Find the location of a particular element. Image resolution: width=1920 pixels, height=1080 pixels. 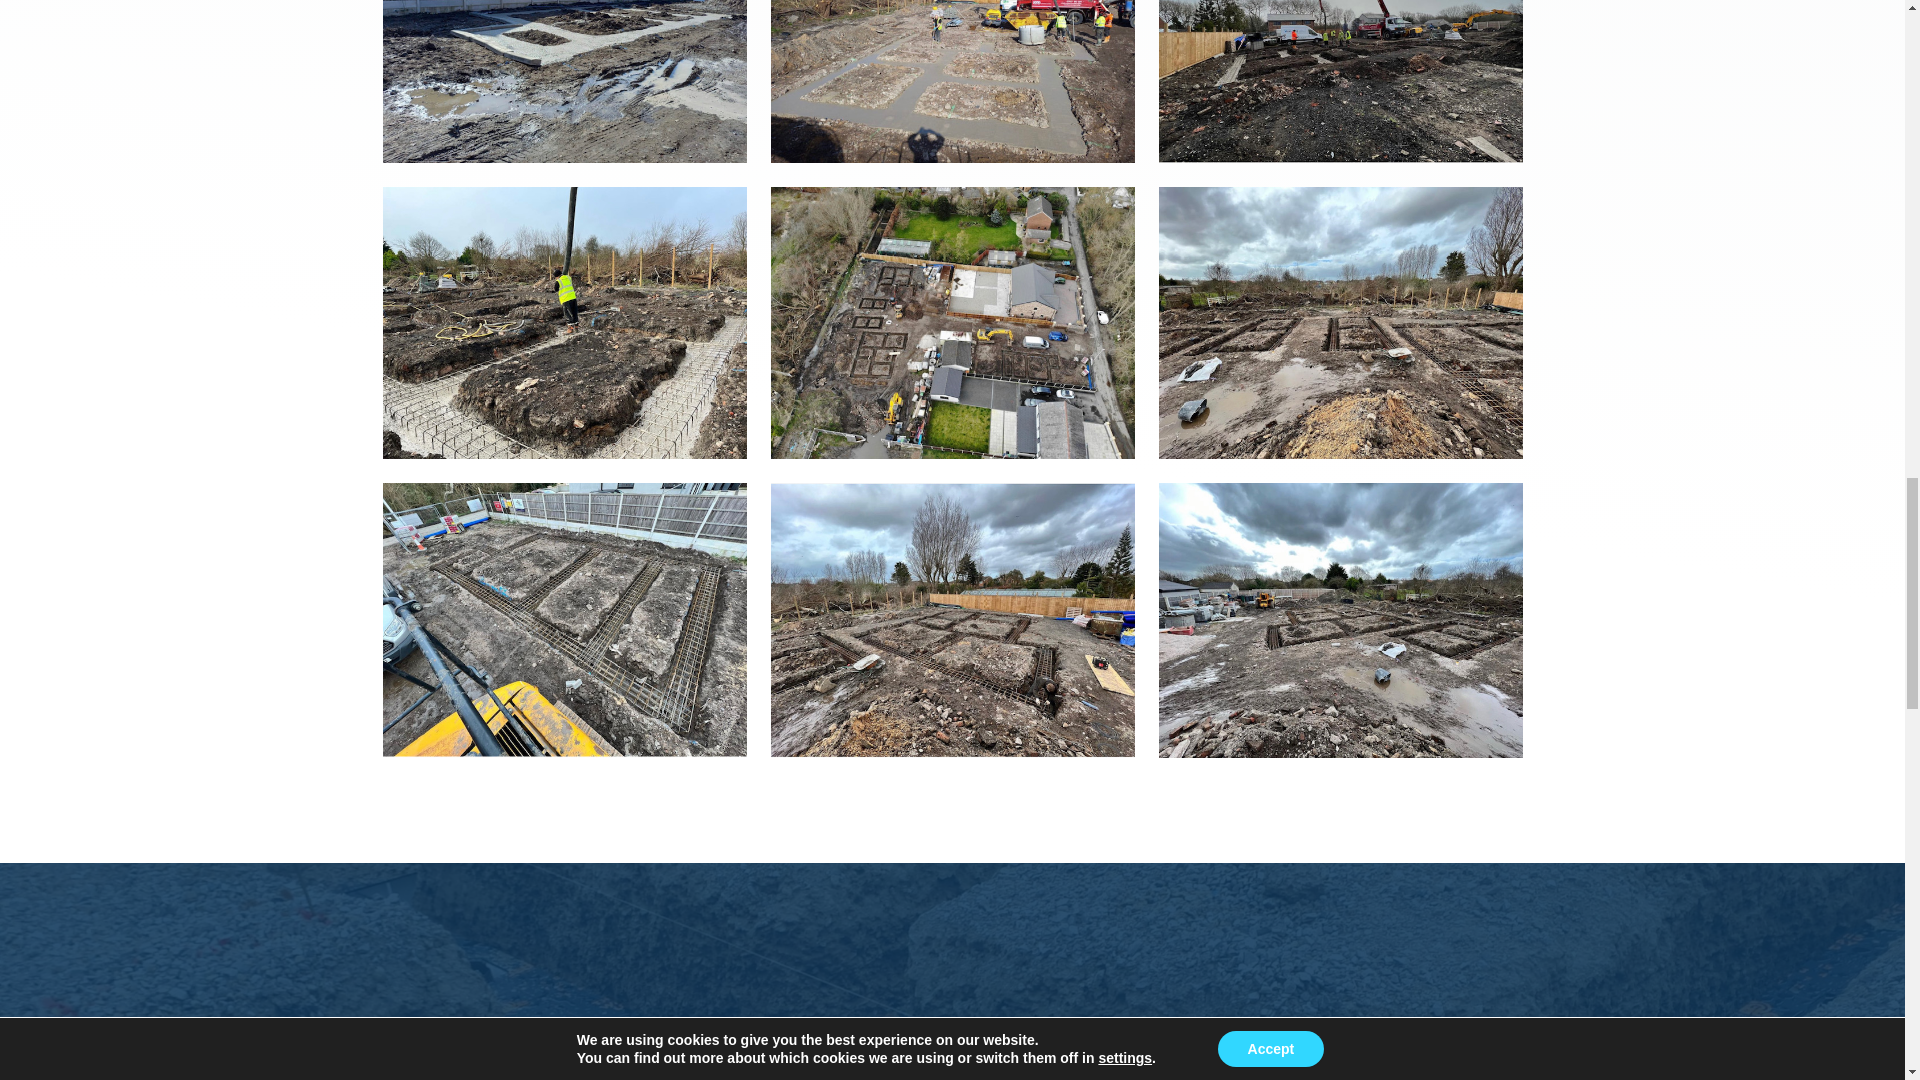

4 New build houses and garages in Blackpool 5 is located at coordinates (952, 322).